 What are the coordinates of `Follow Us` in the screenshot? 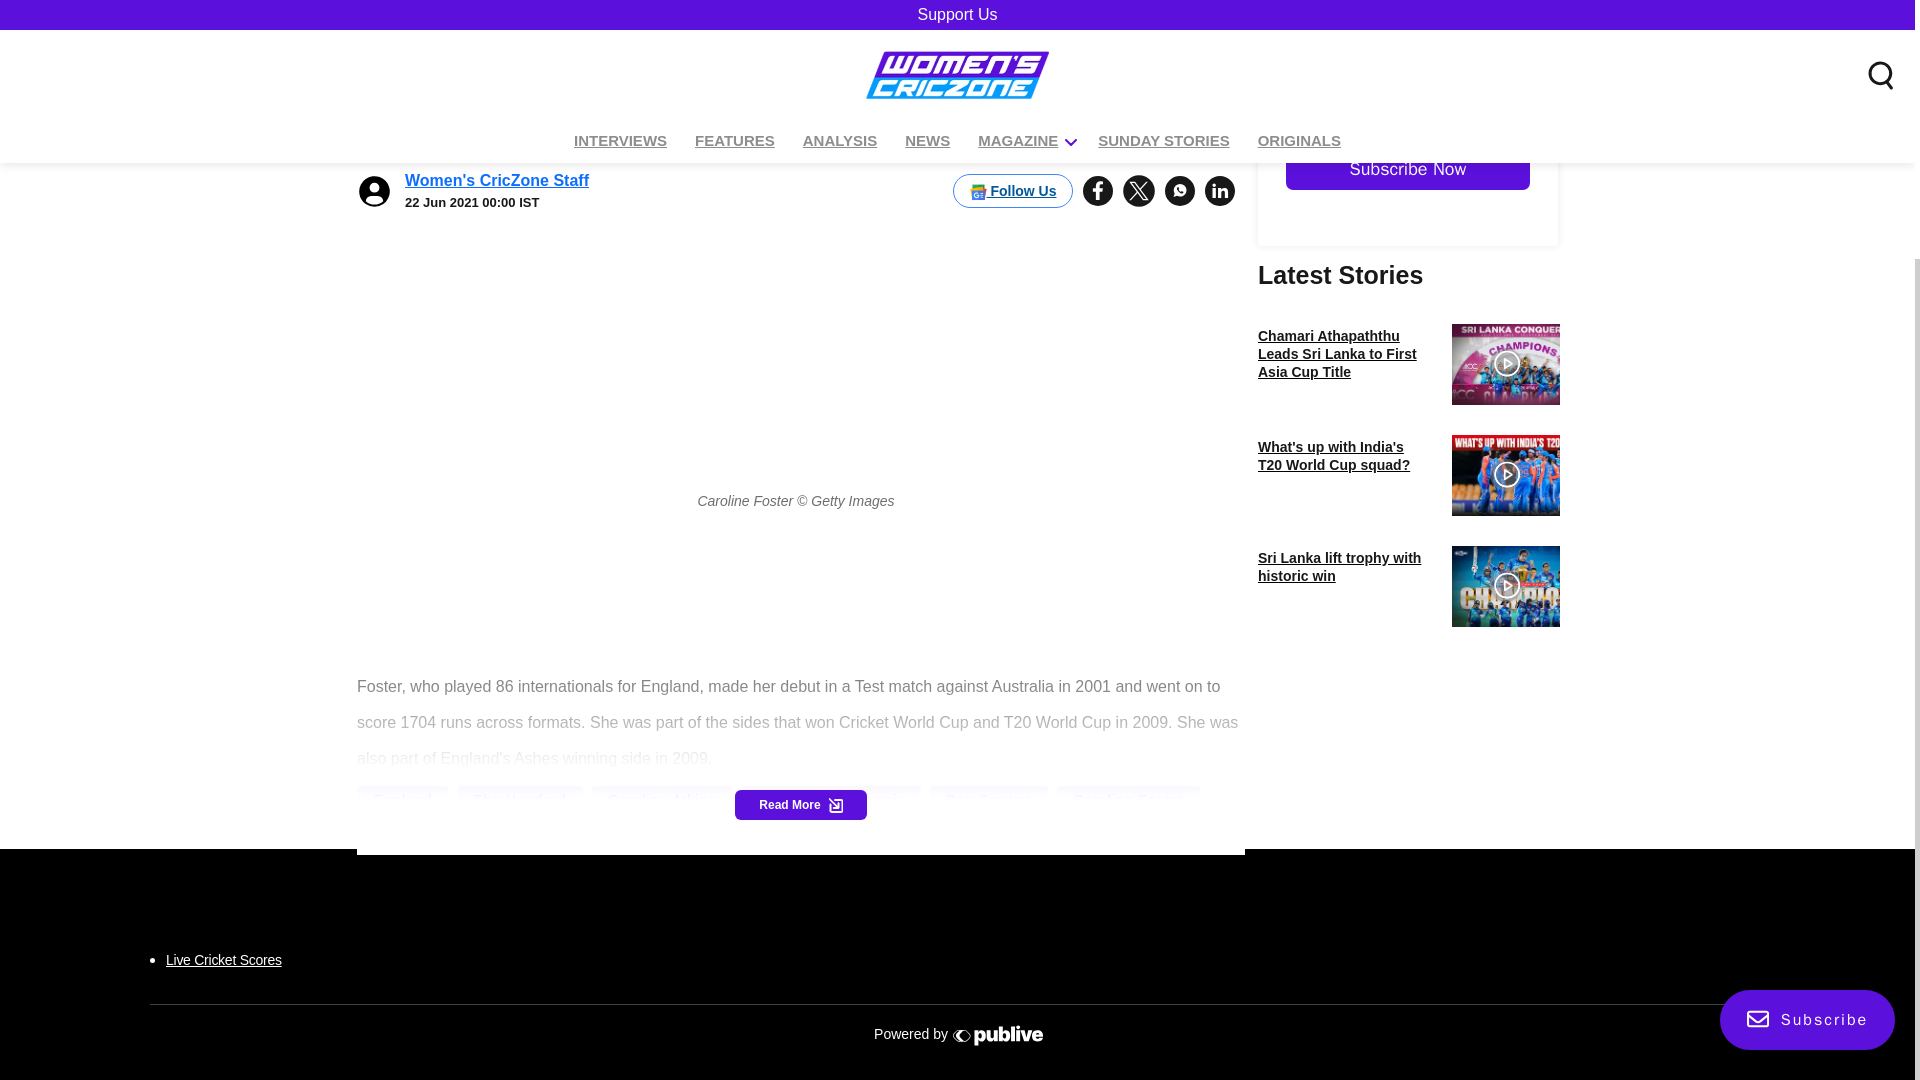 It's located at (1012, 108).